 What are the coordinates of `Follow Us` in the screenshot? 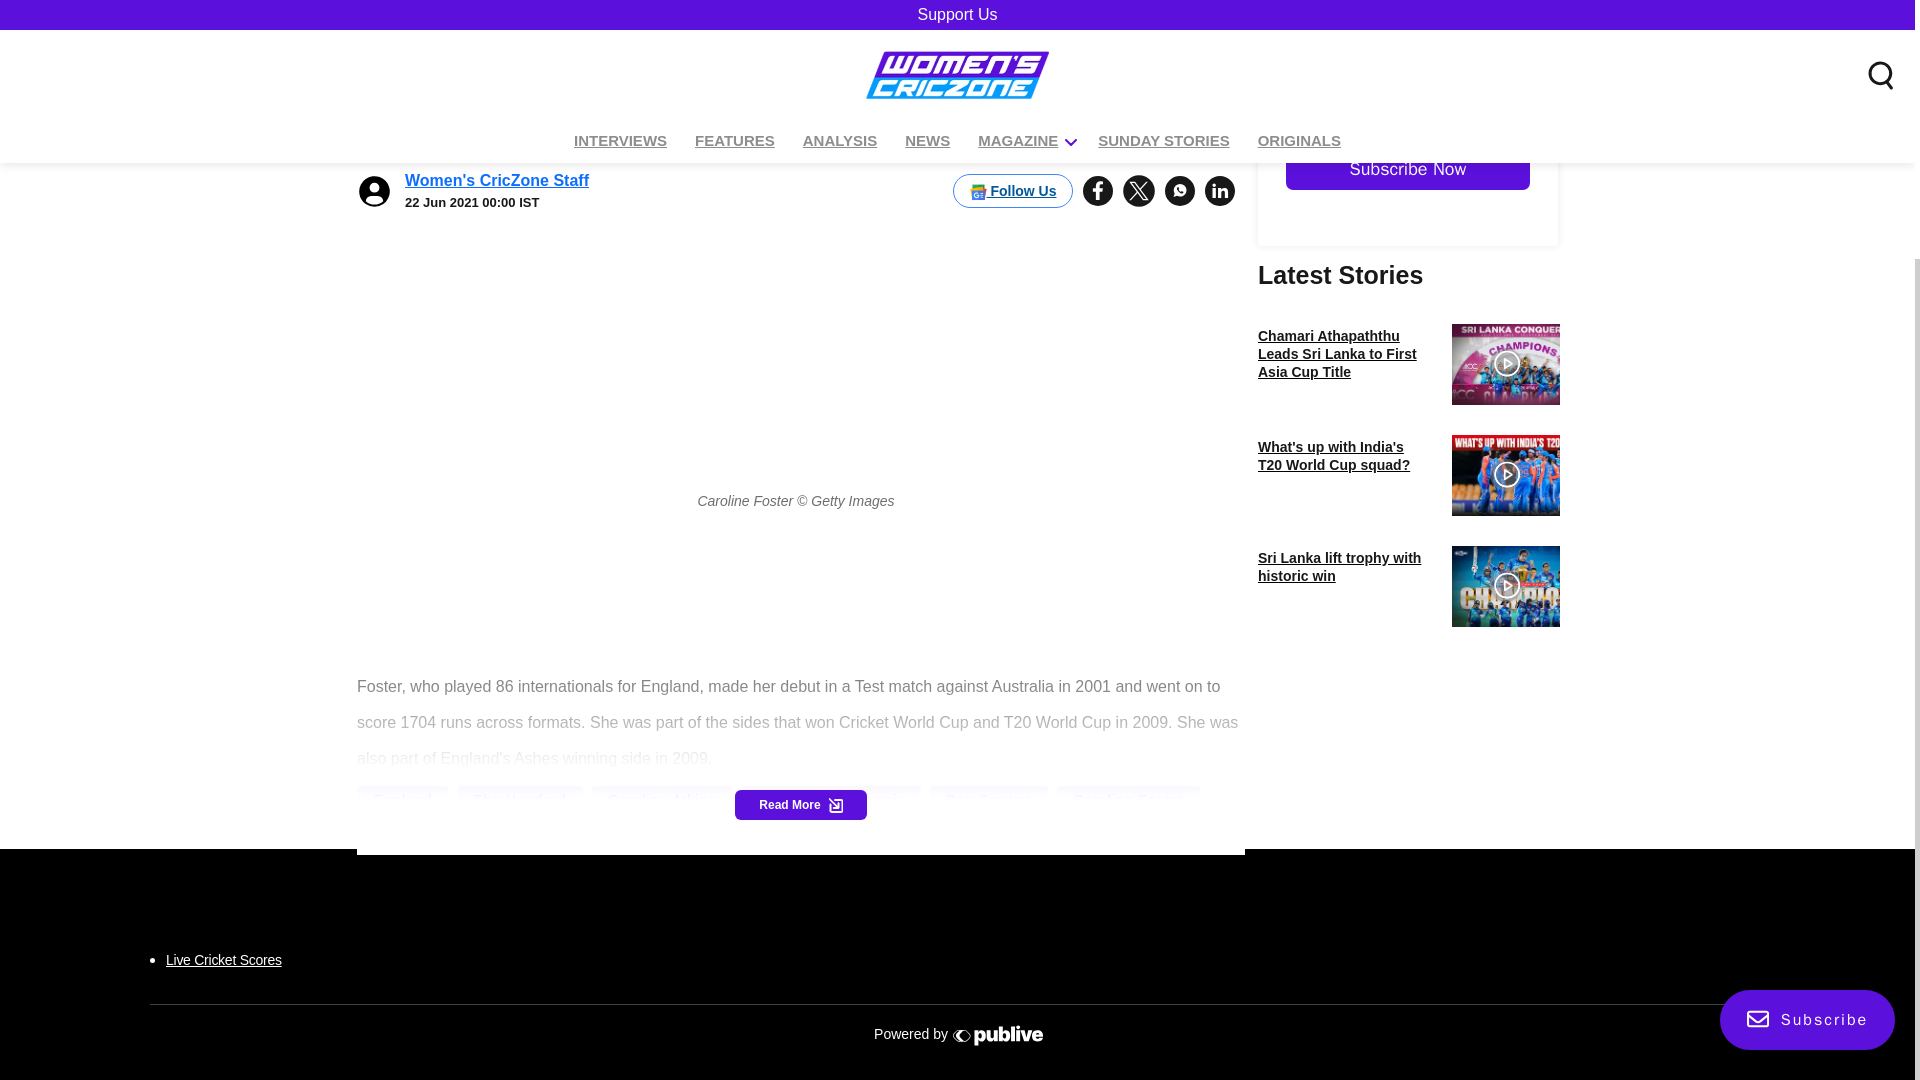 It's located at (1012, 108).